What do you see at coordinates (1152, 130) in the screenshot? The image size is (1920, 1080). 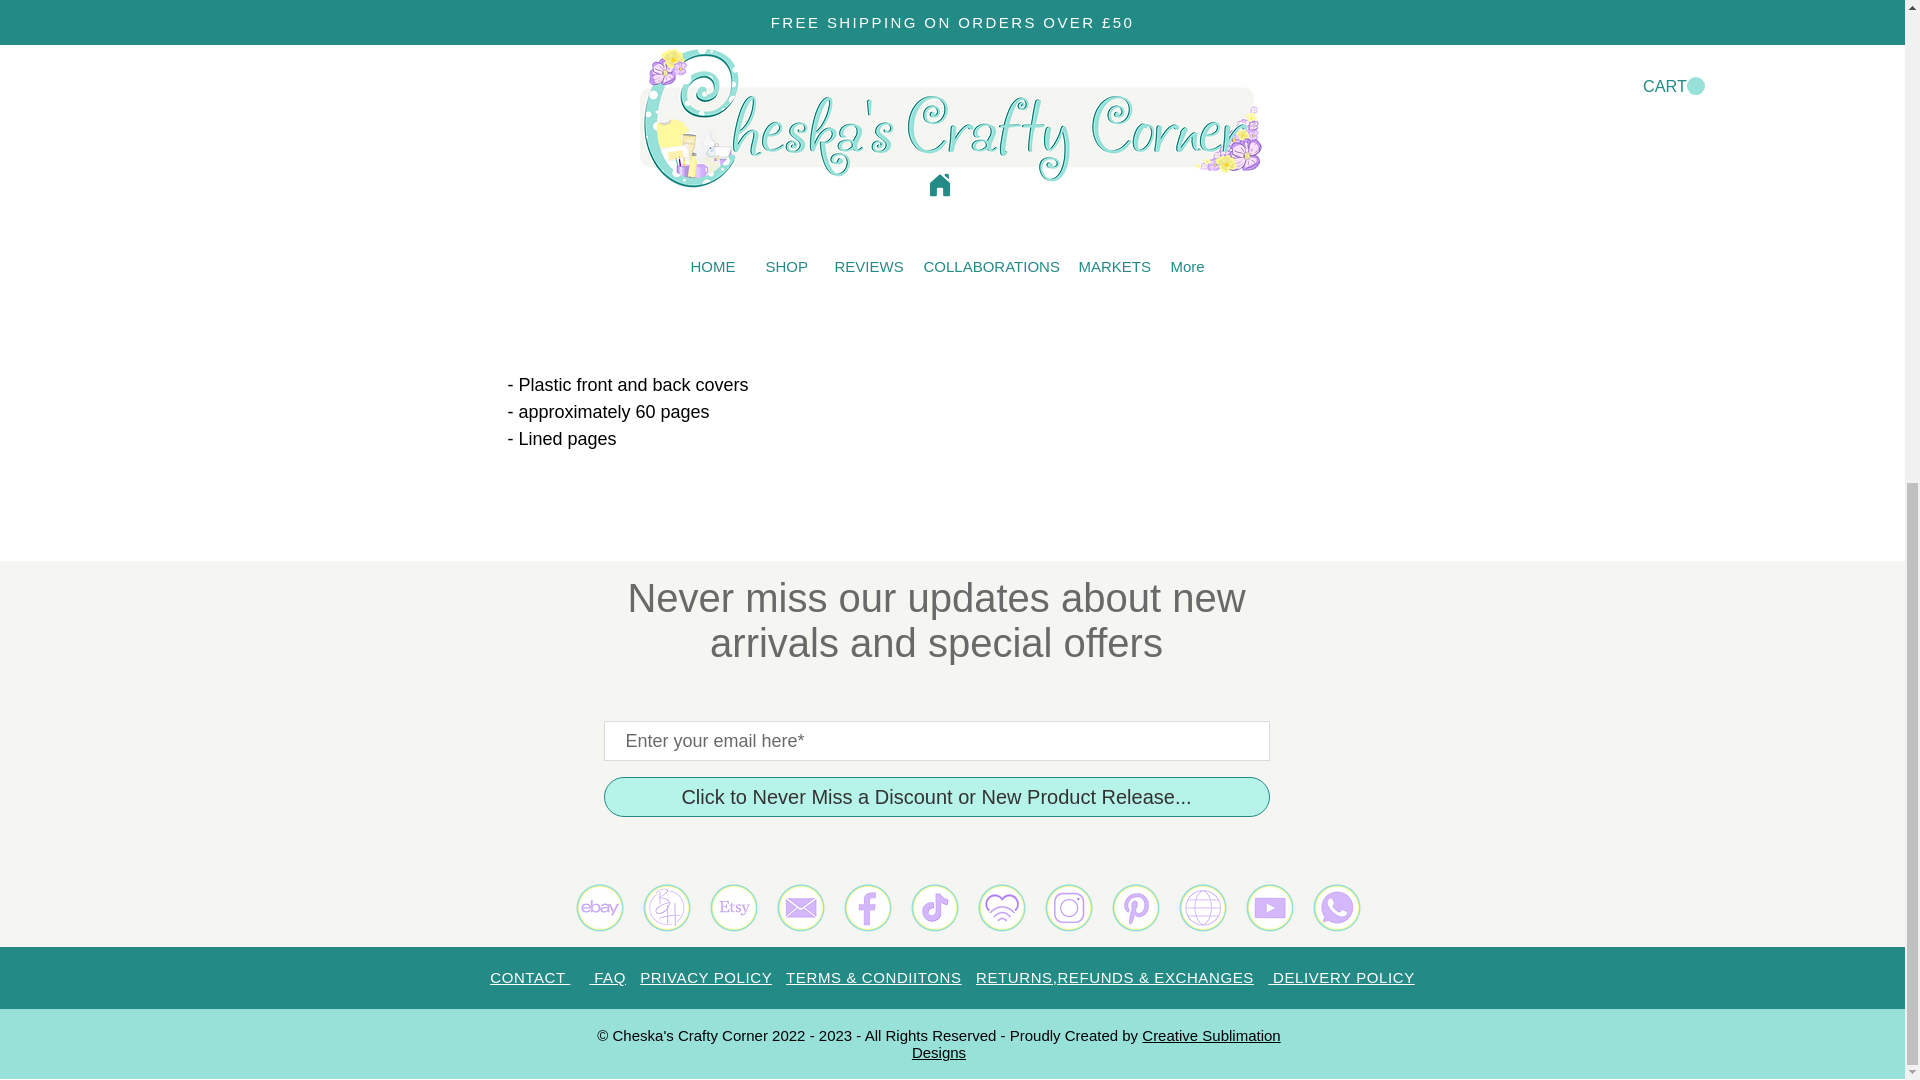 I see `Use right and left arrows to navigate between tabs` at bounding box center [1152, 130].